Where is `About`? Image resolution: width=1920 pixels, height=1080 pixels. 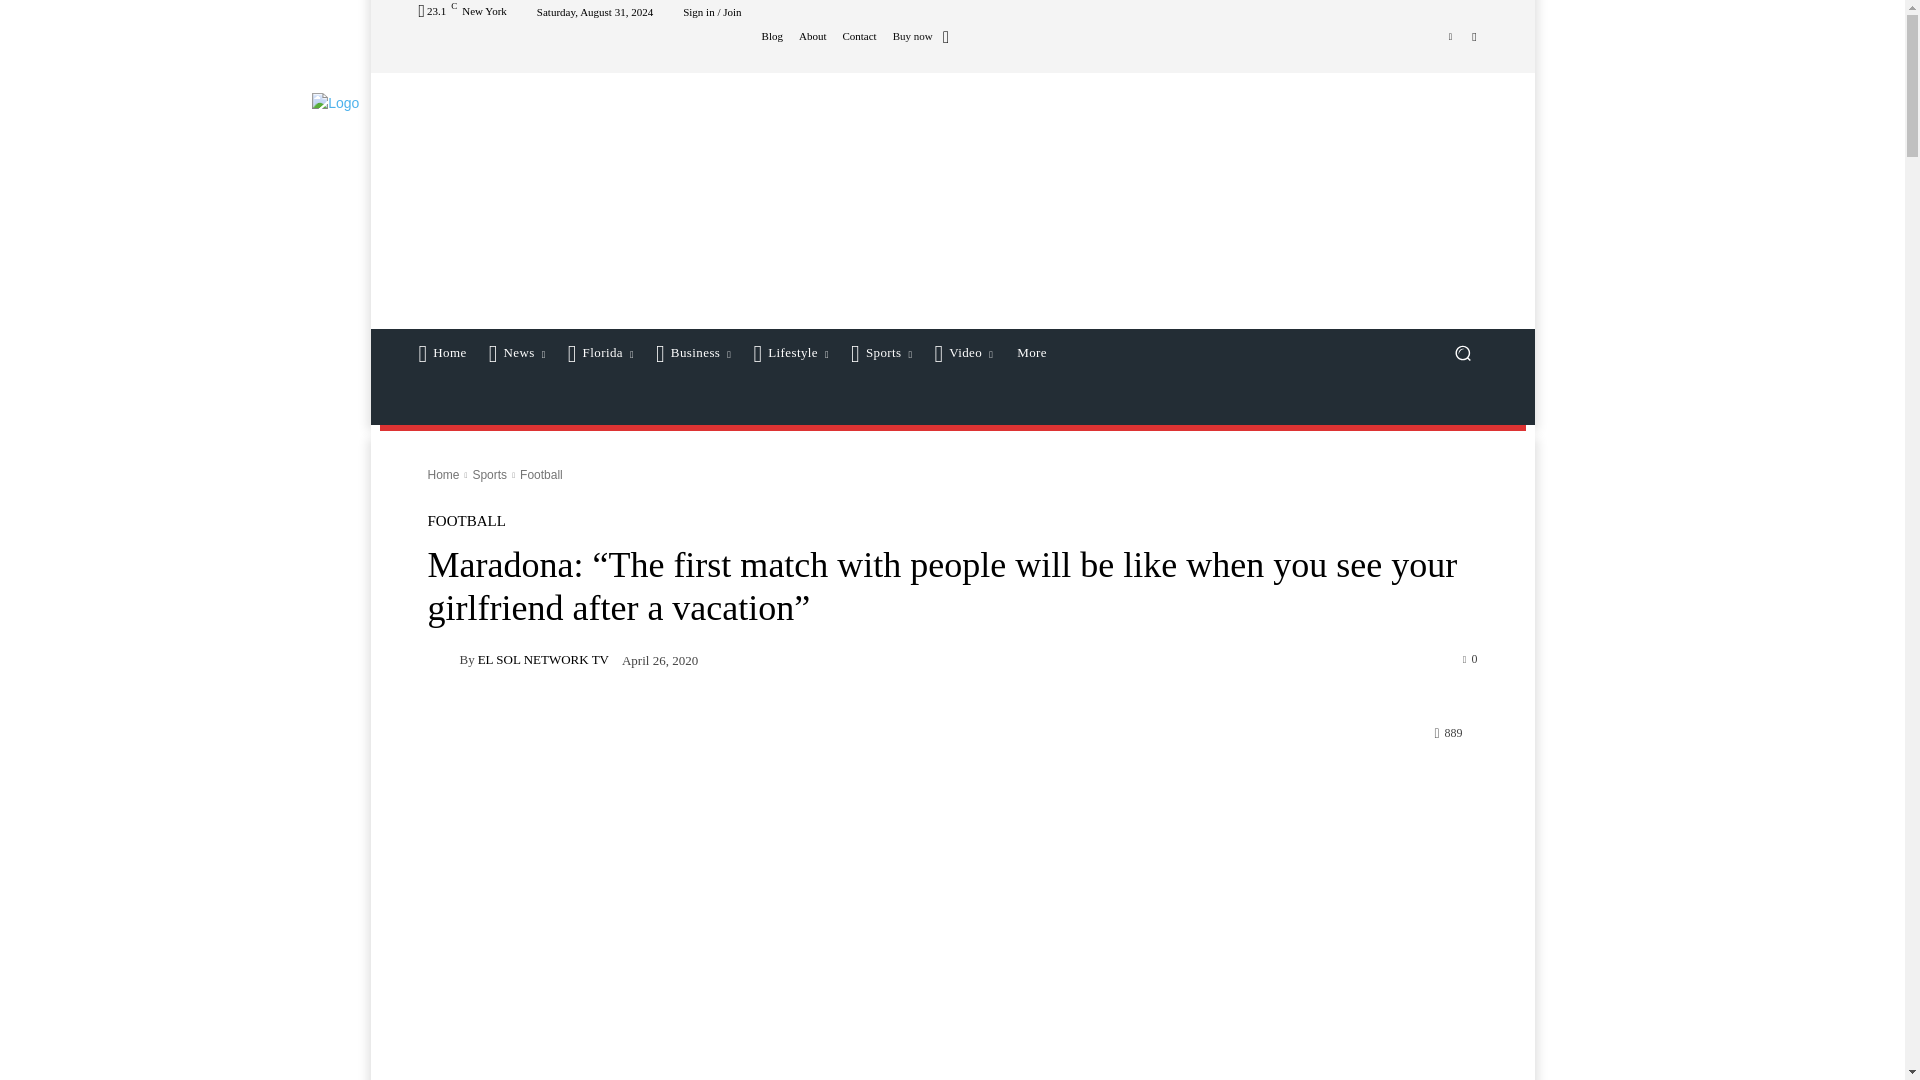
About is located at coordinates (812, 36).